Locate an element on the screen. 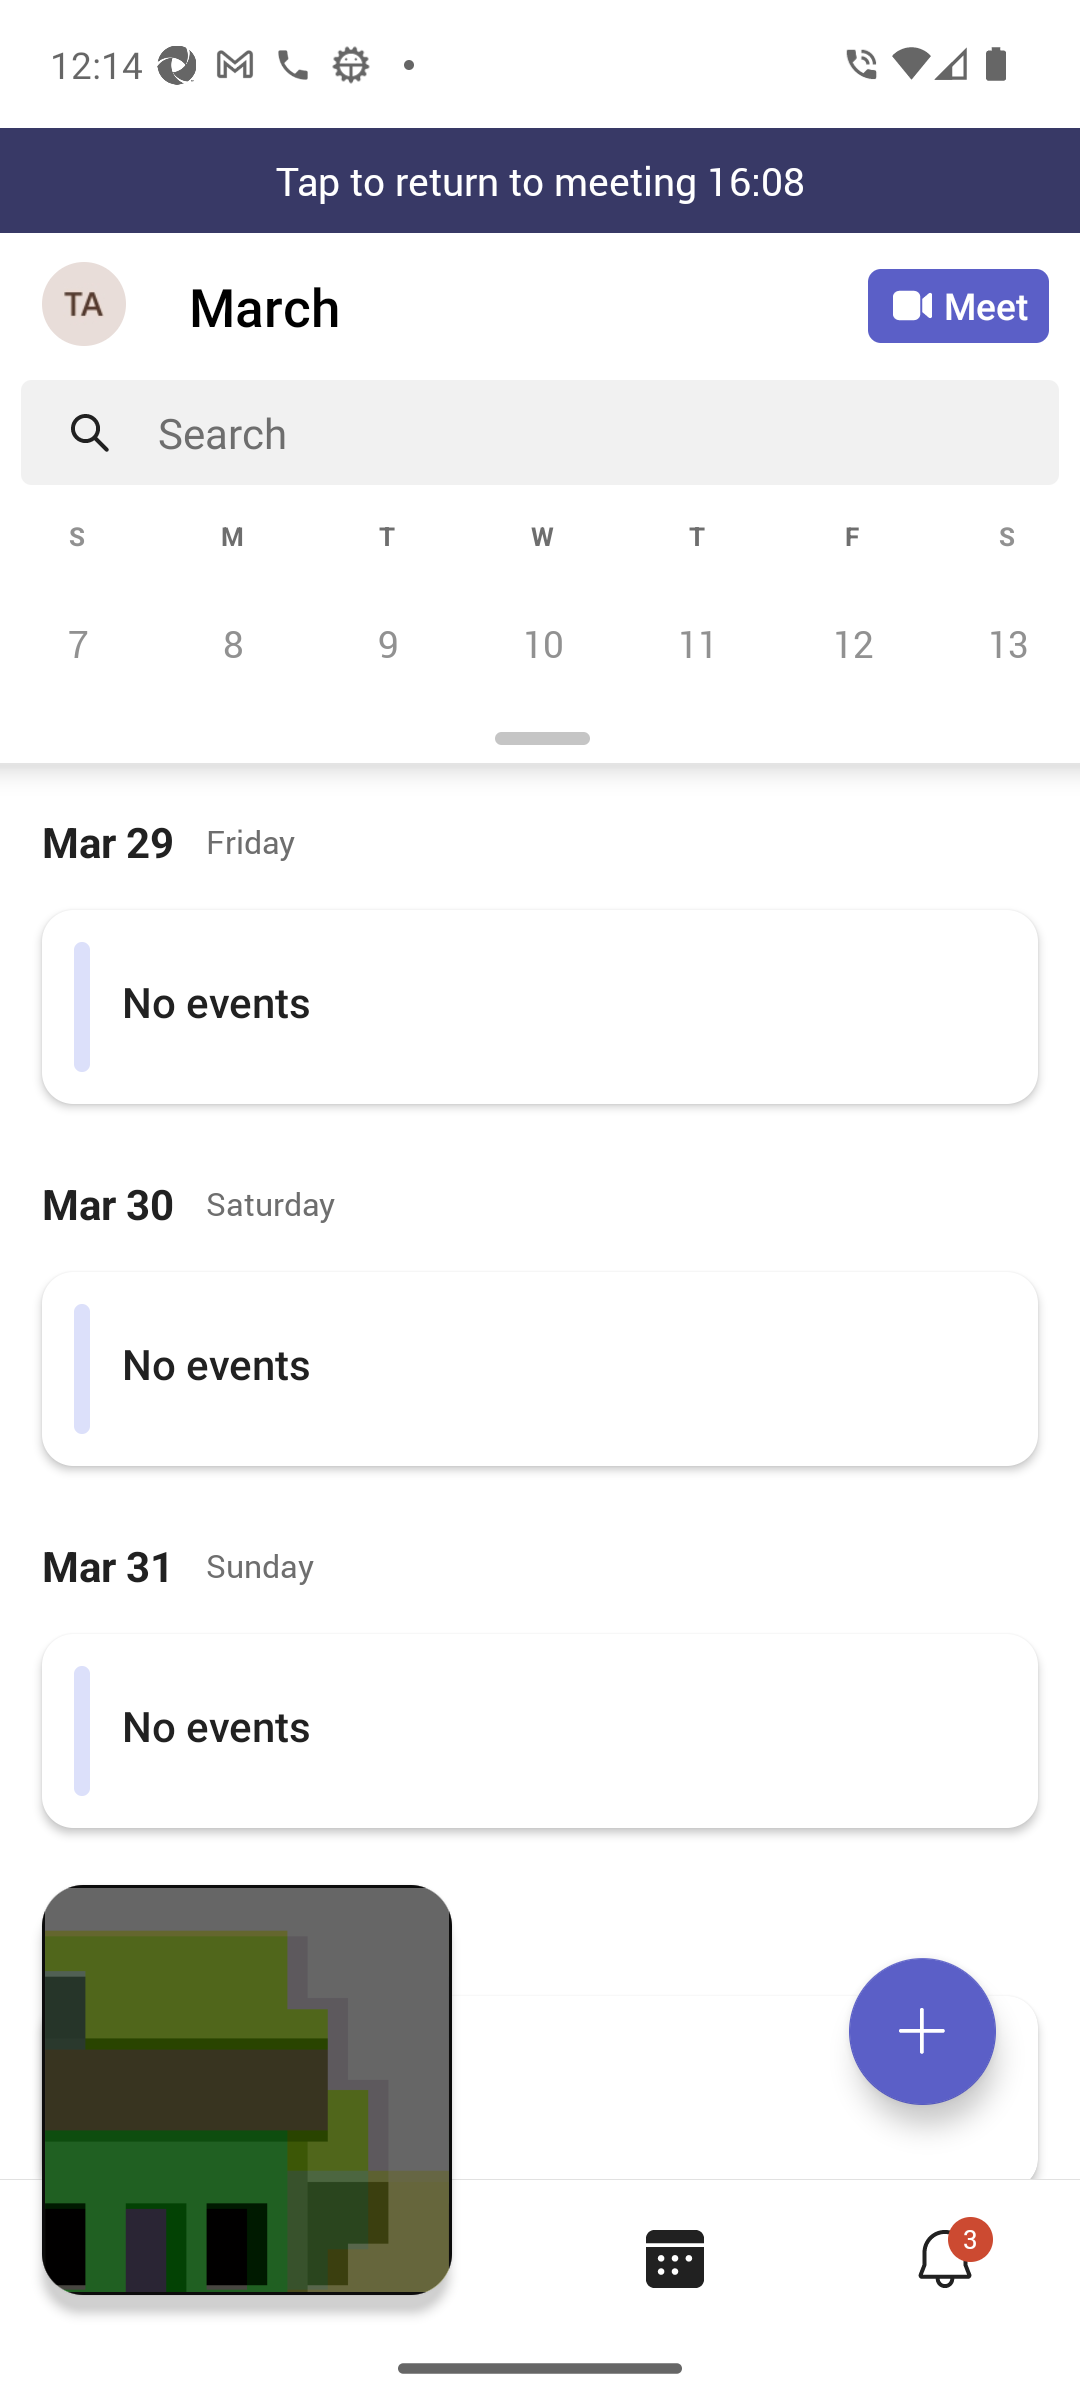  Saturday, April 13 13 is located at coordinates (1004, 643).